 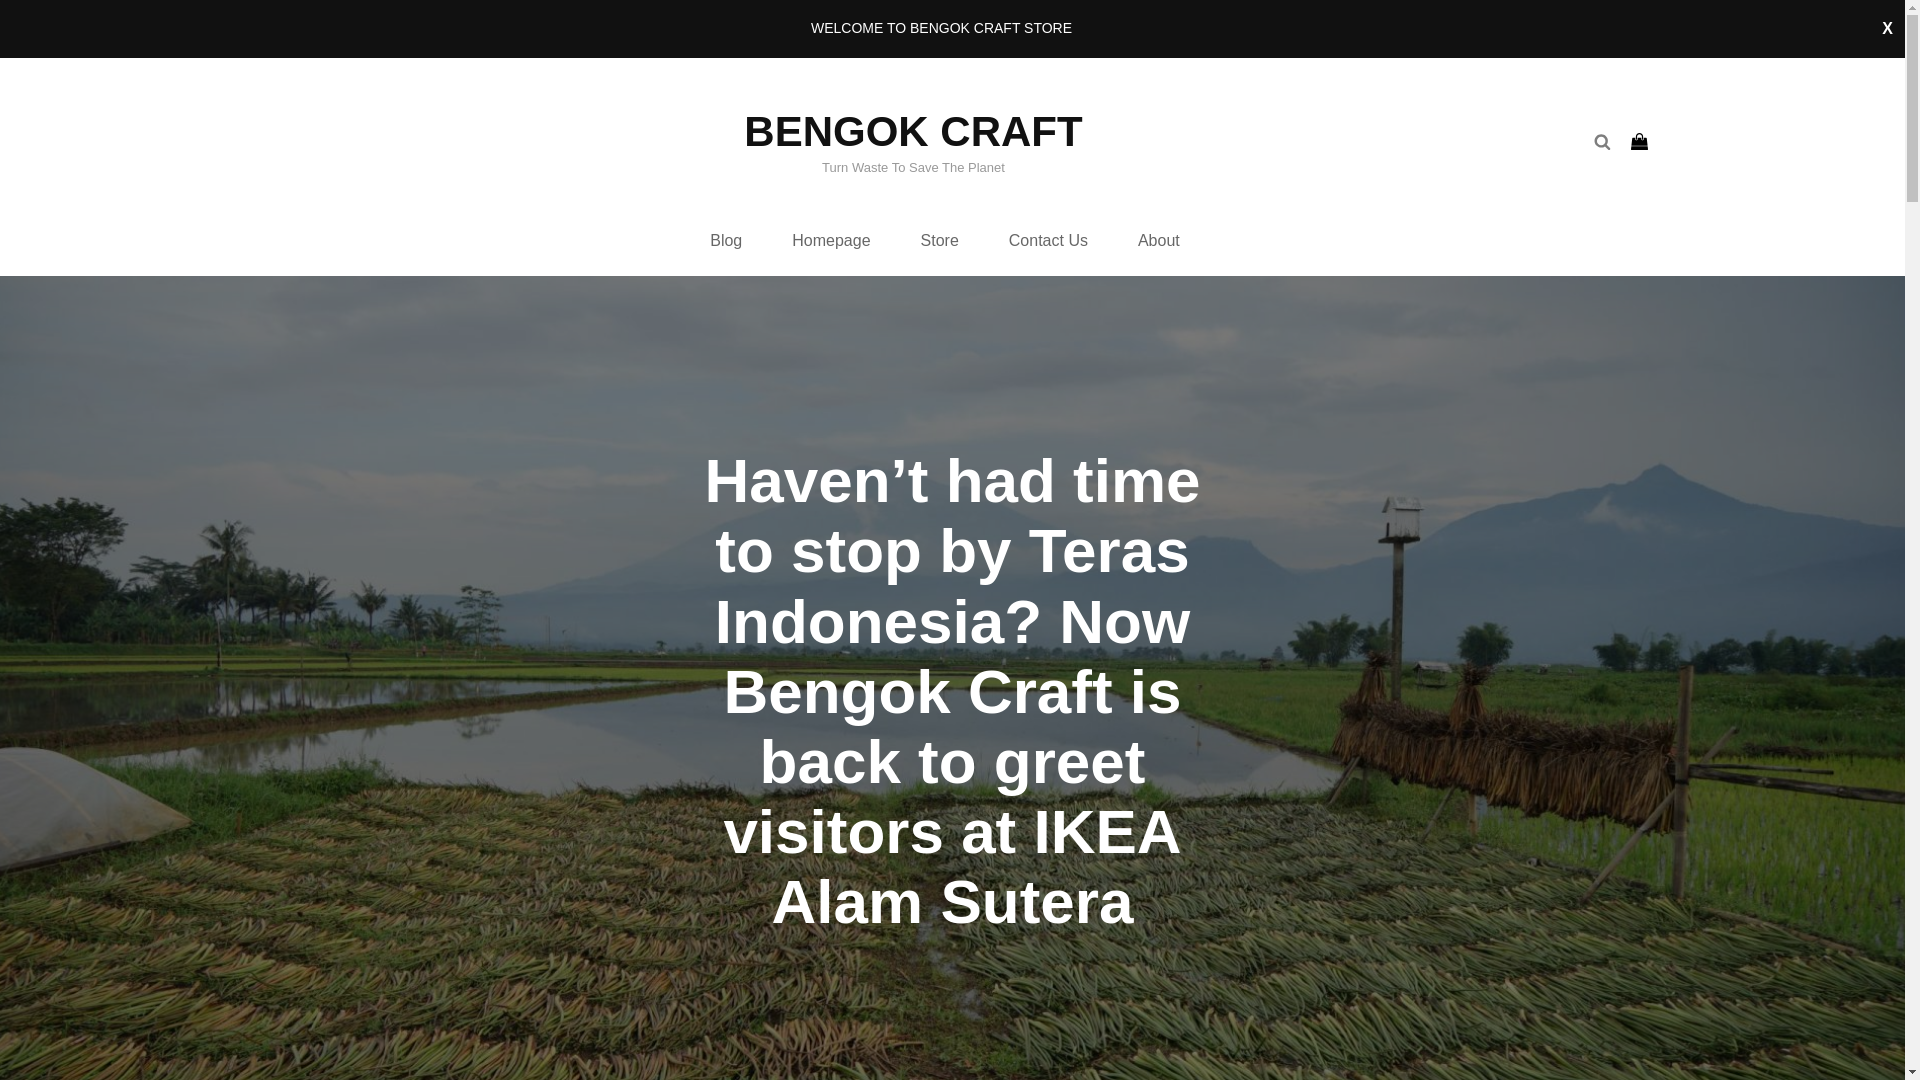 What do you see at coordinates (726, 241) in the screenshot?
I see `Blog` at bounding box center [726, 241].